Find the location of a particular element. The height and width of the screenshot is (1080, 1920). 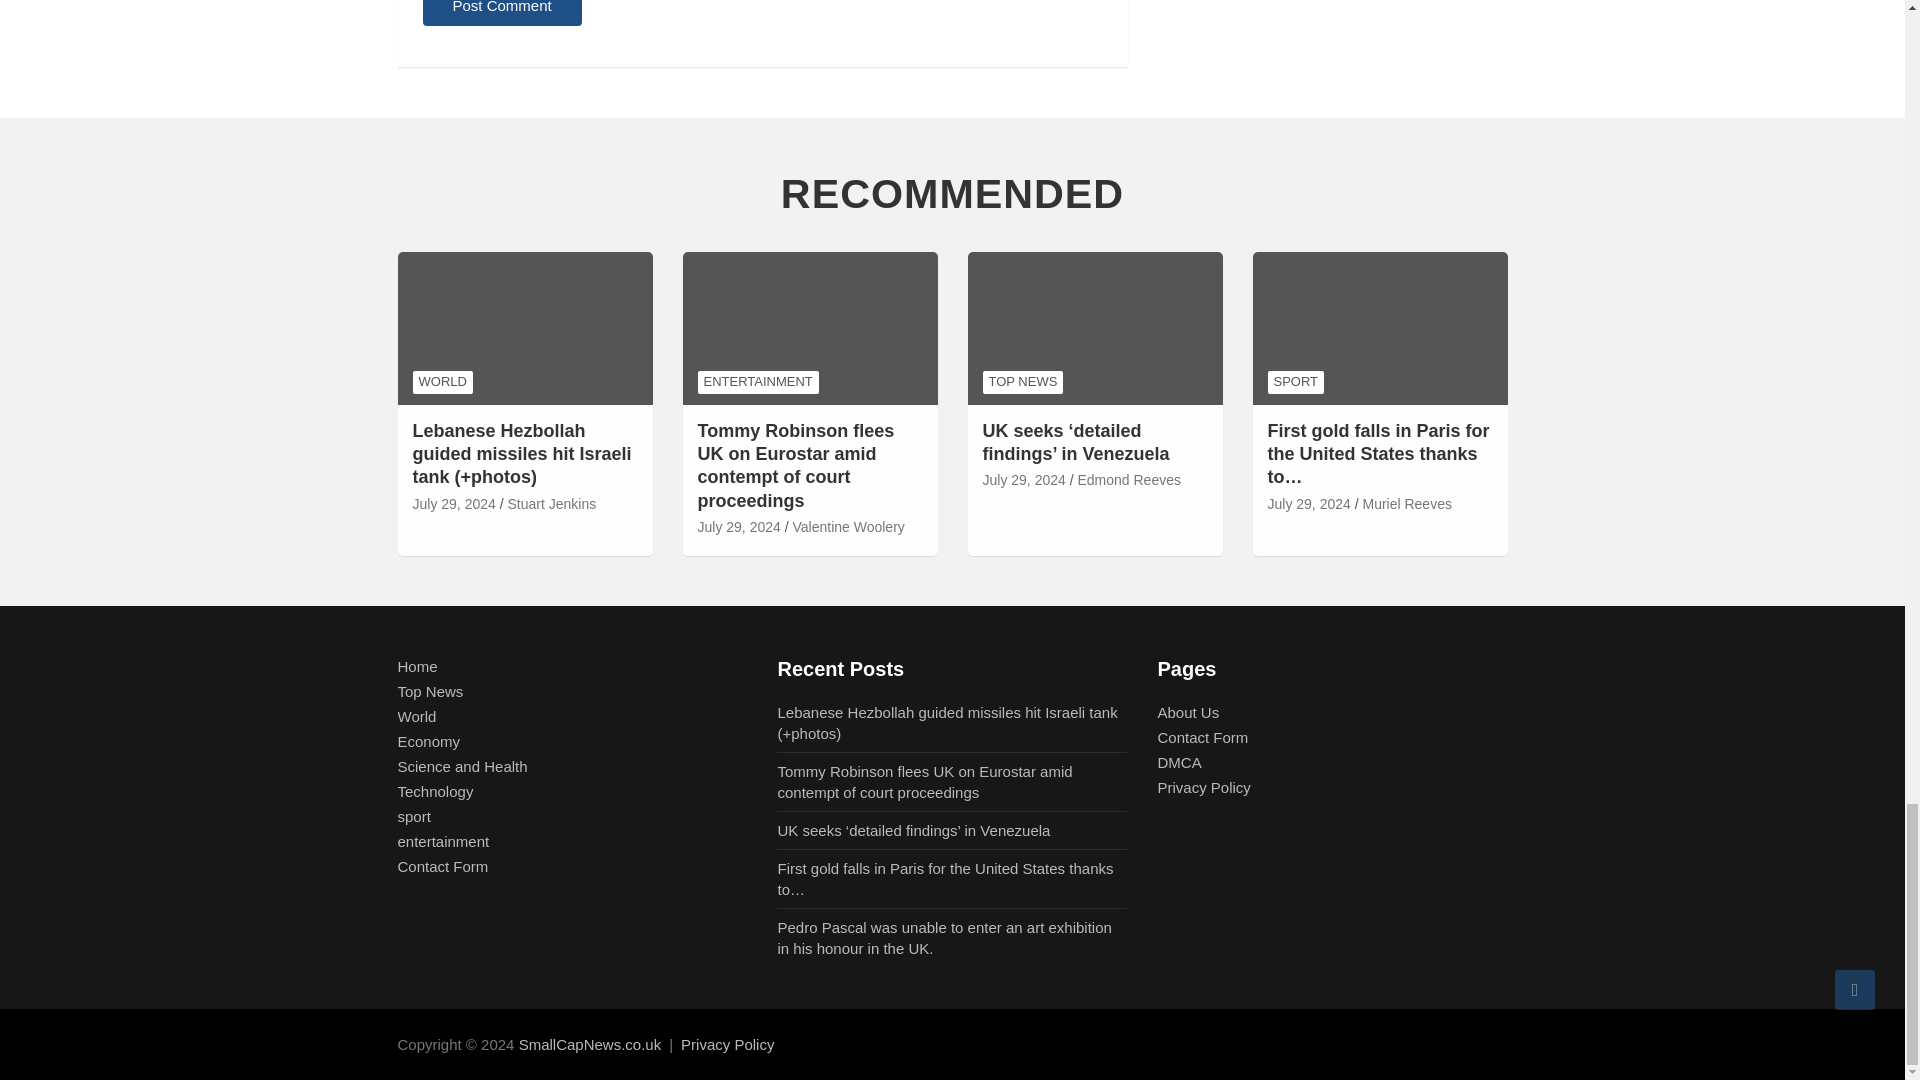

Post Comment is located at coordinates (502, 12).